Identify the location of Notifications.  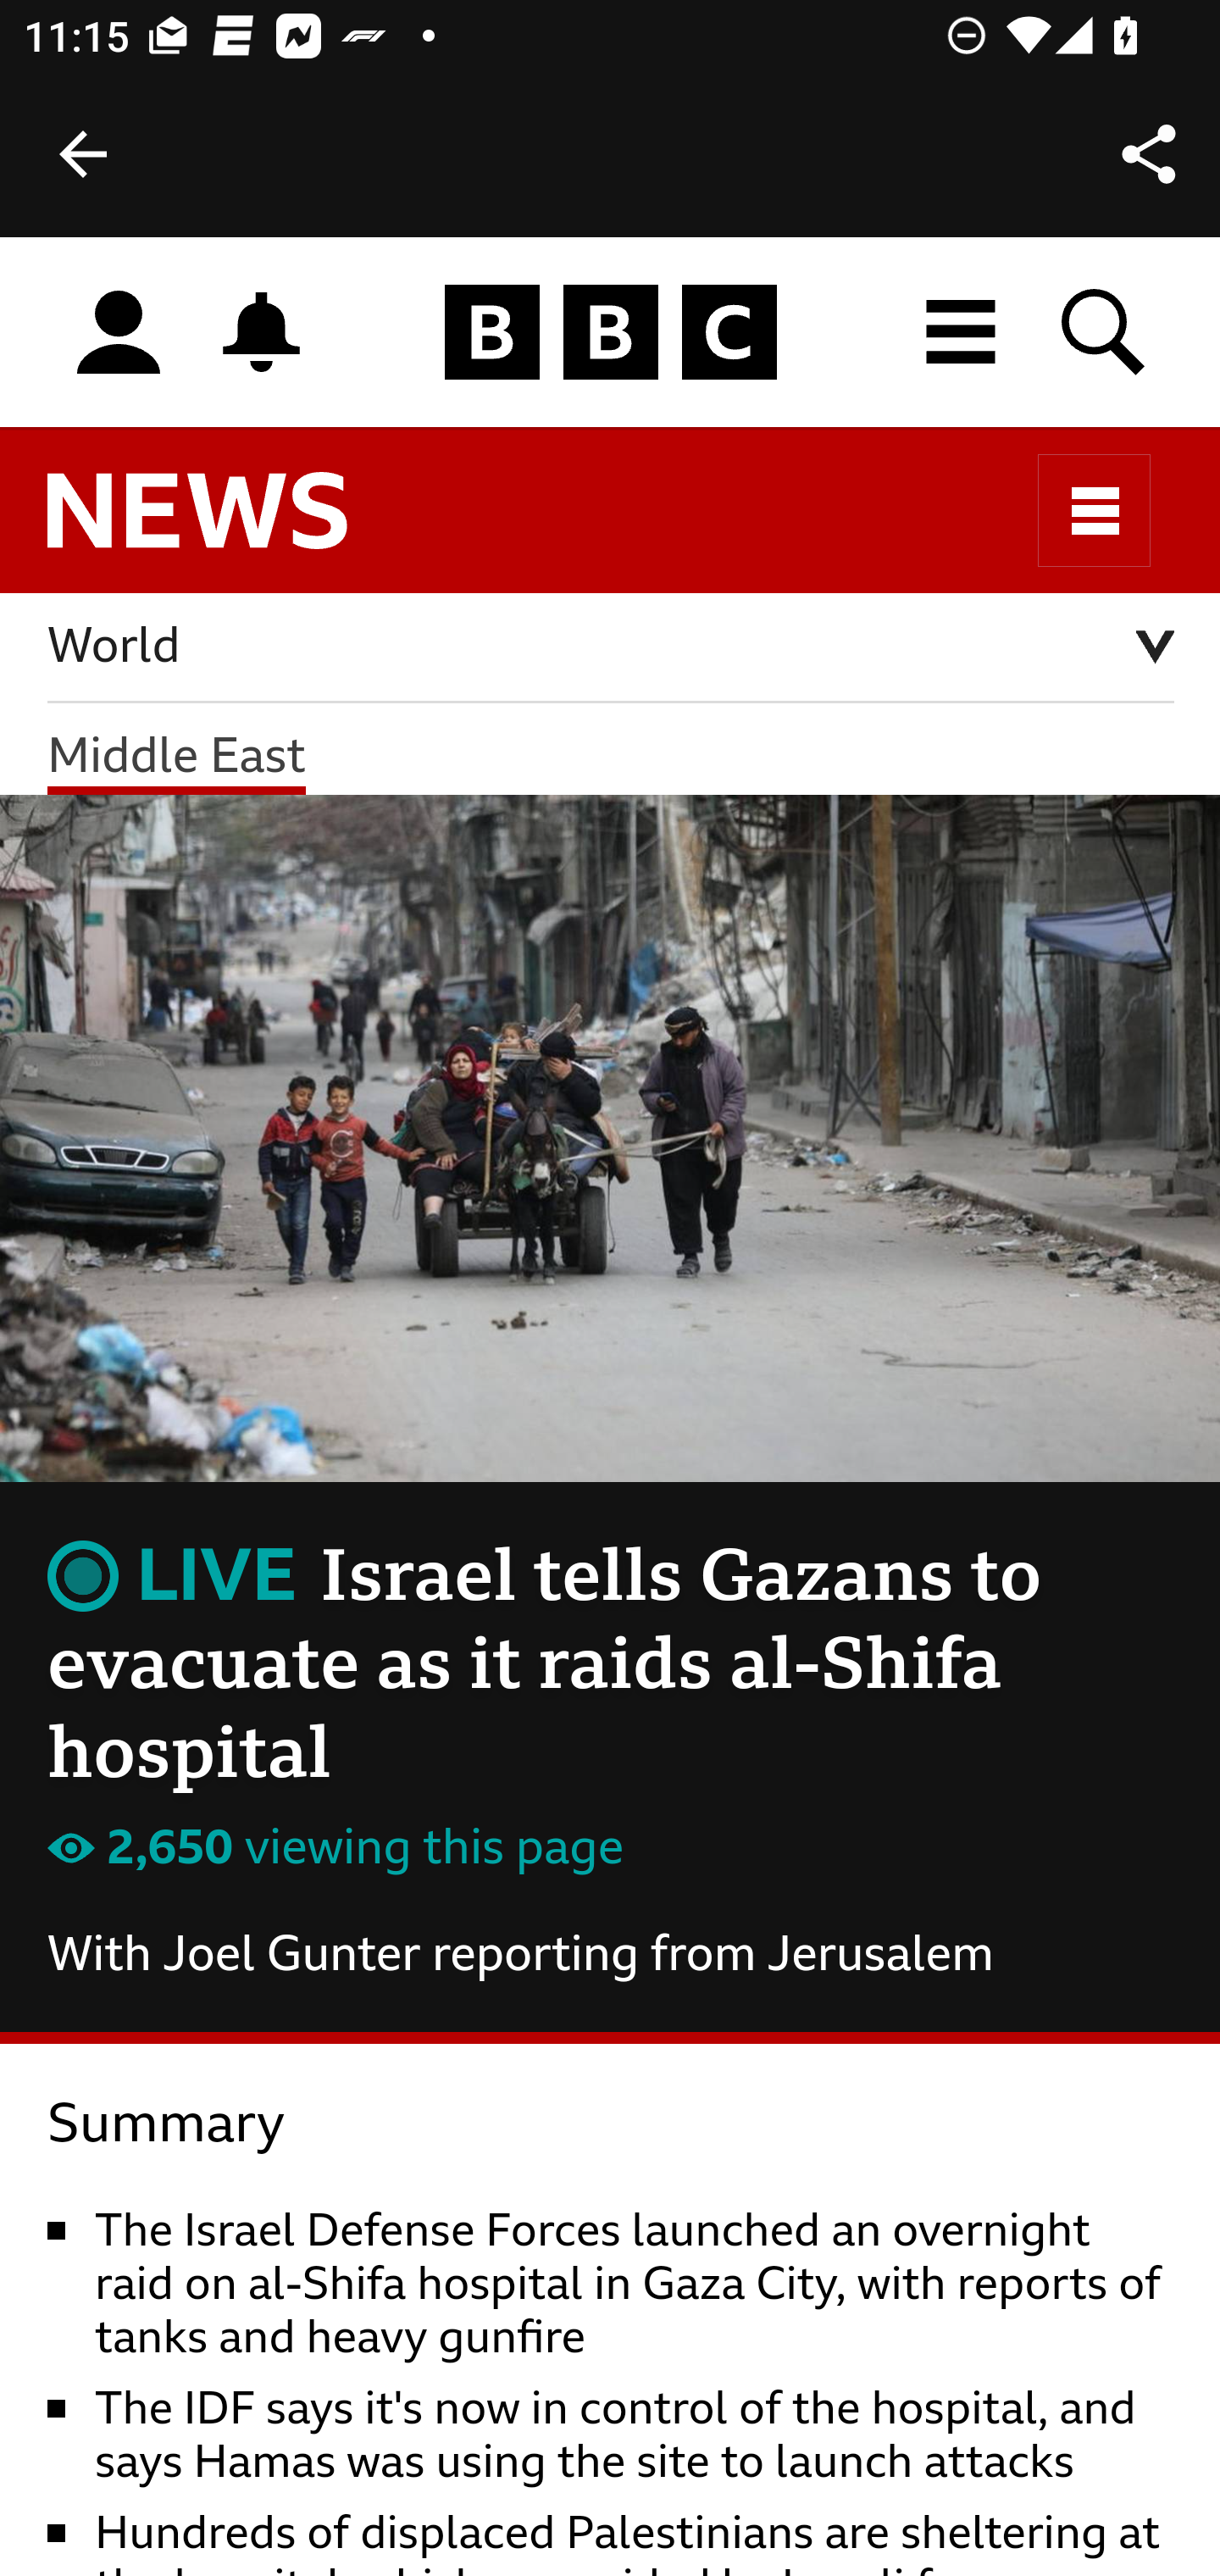
(262, 332).